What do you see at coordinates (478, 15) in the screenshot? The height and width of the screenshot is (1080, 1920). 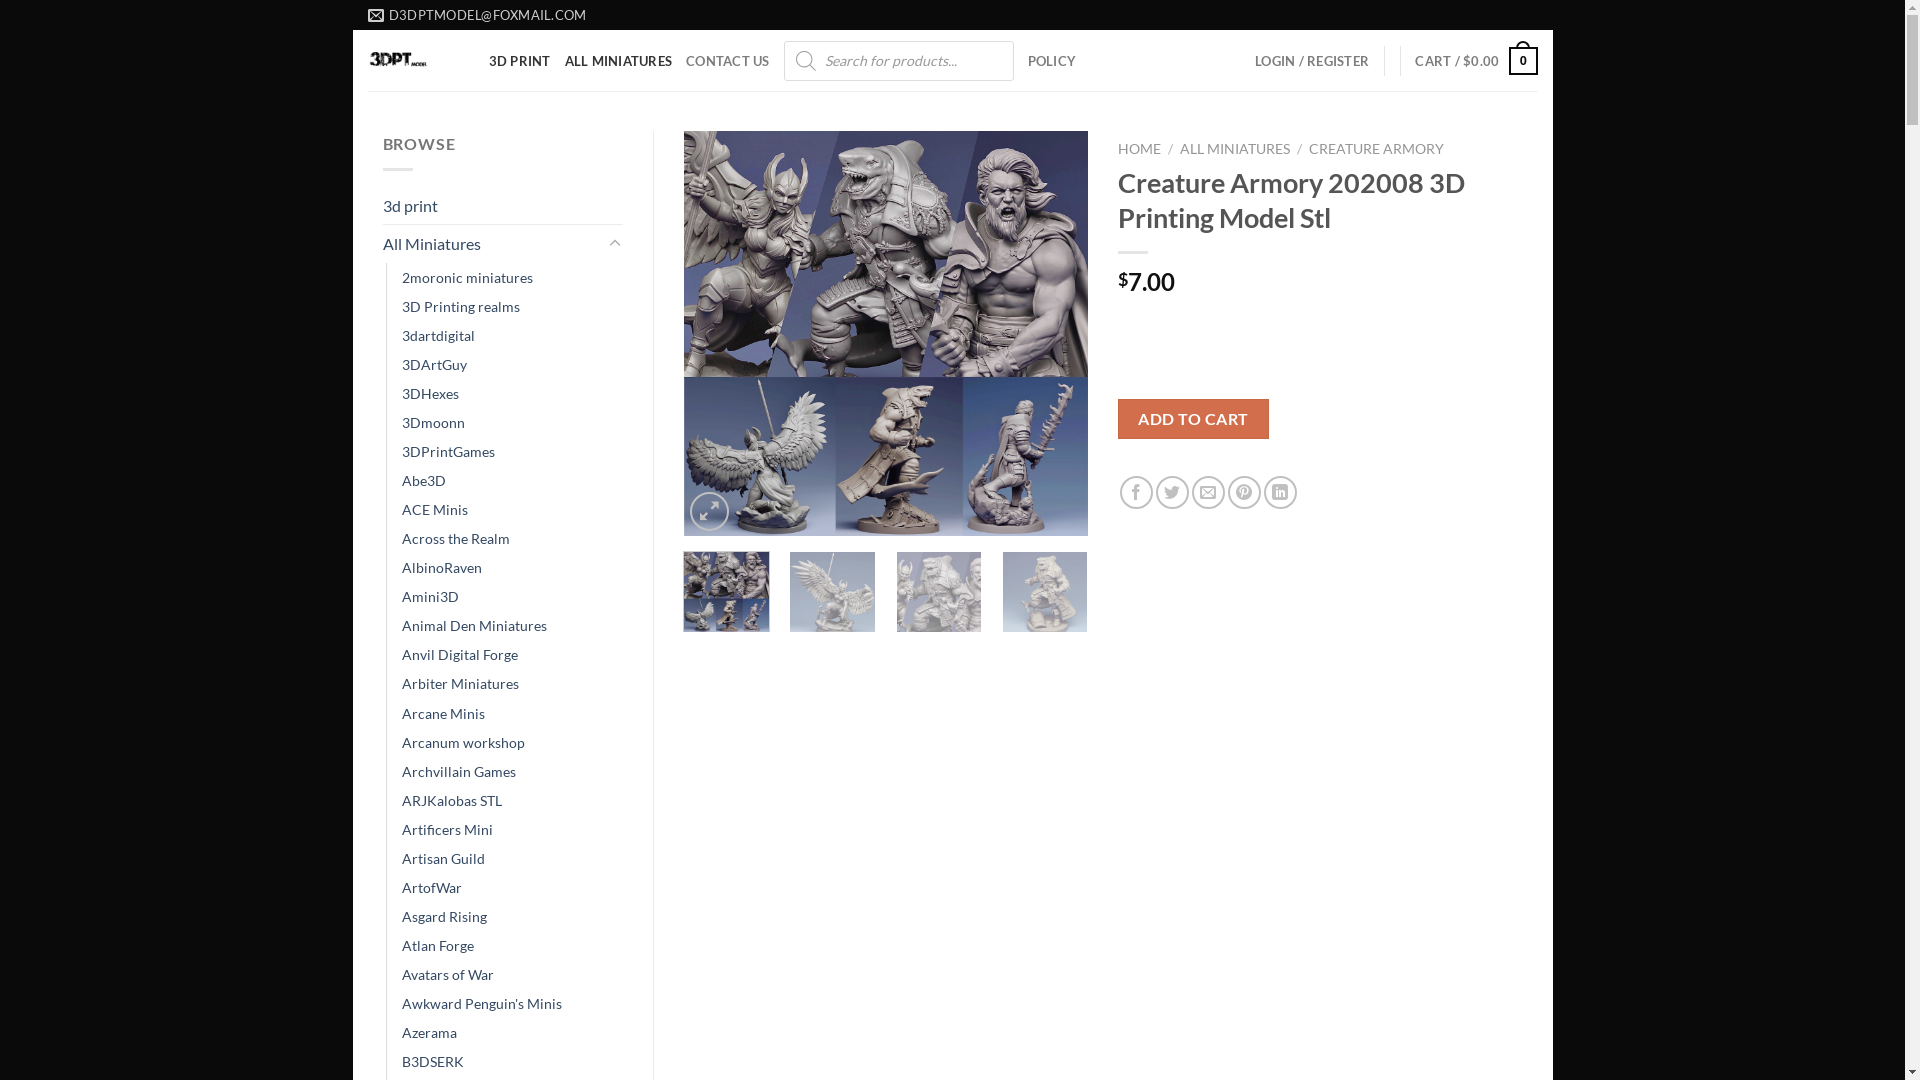 I see `D3DPTMODEL@FOXMAIL.COM` at bounding box center [478, 15].